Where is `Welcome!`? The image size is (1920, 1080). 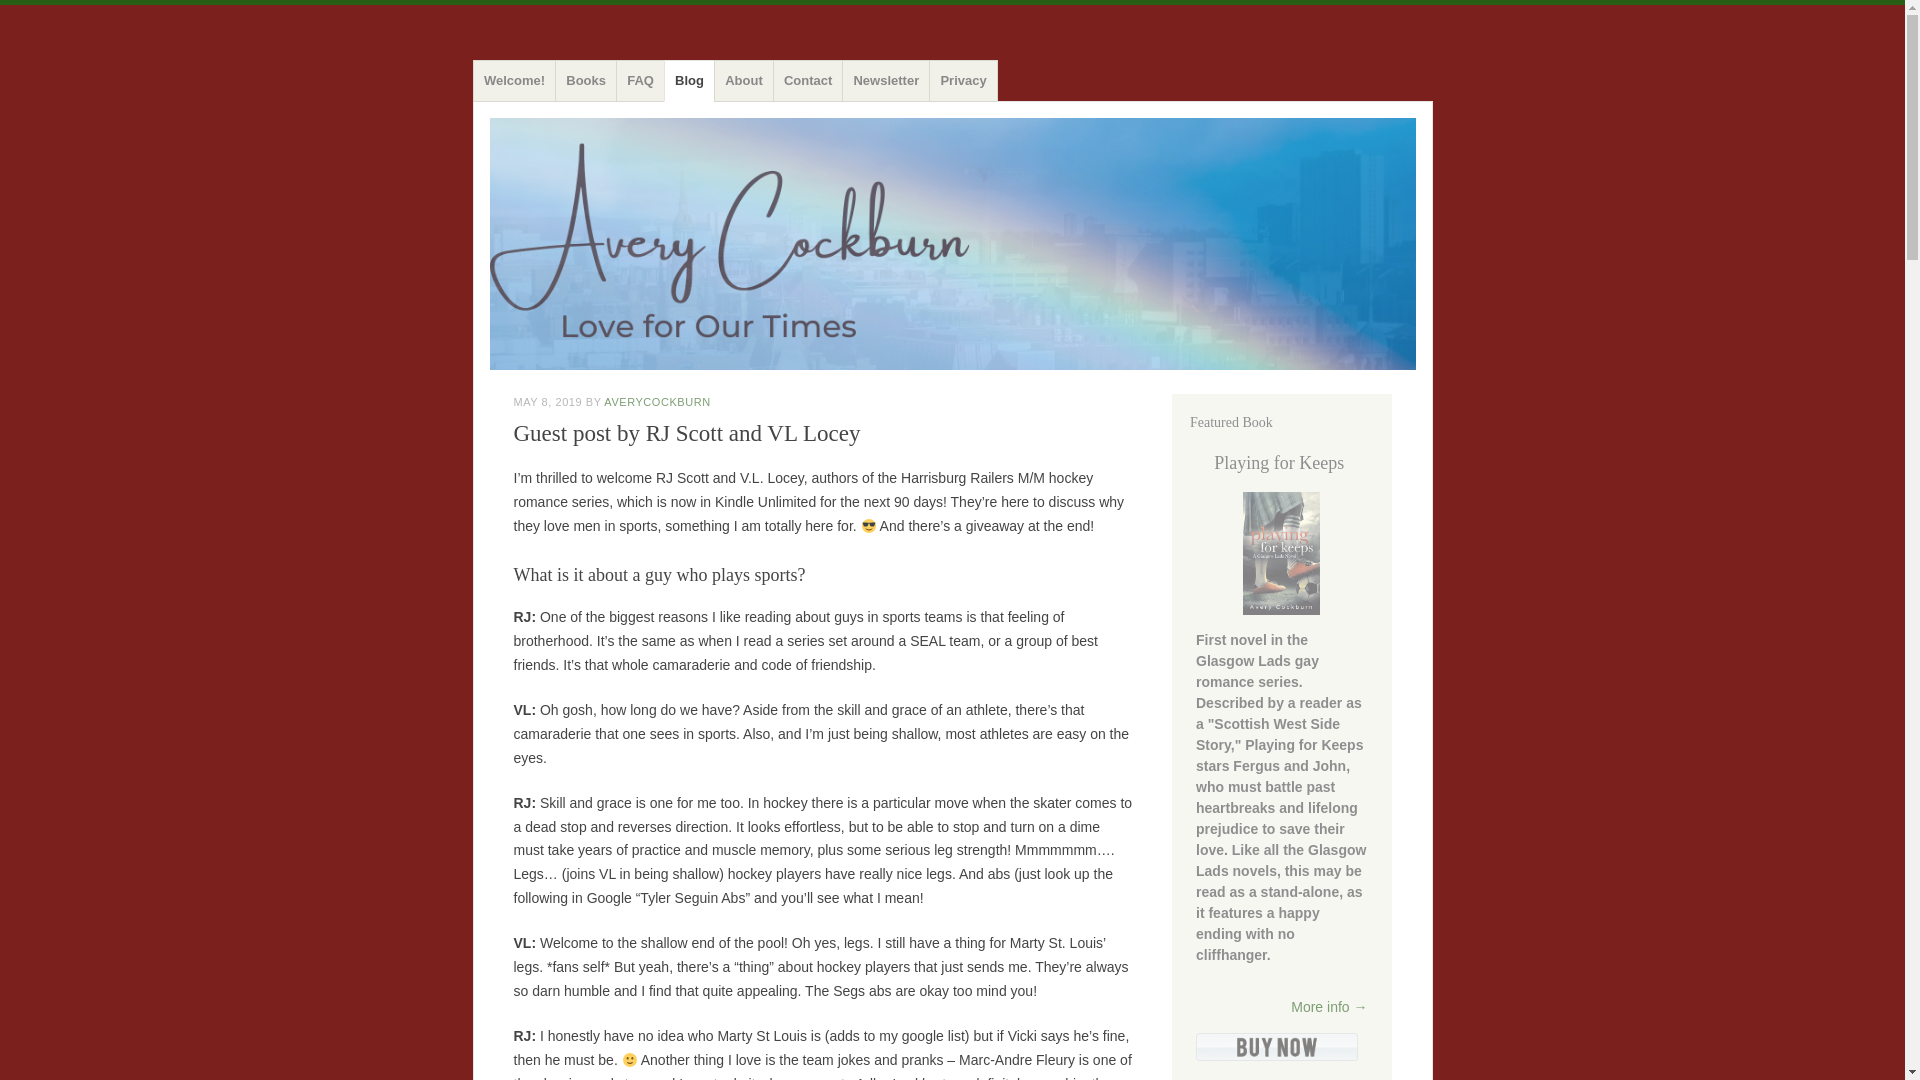 Welcome! is located at coordinates (514, 80).